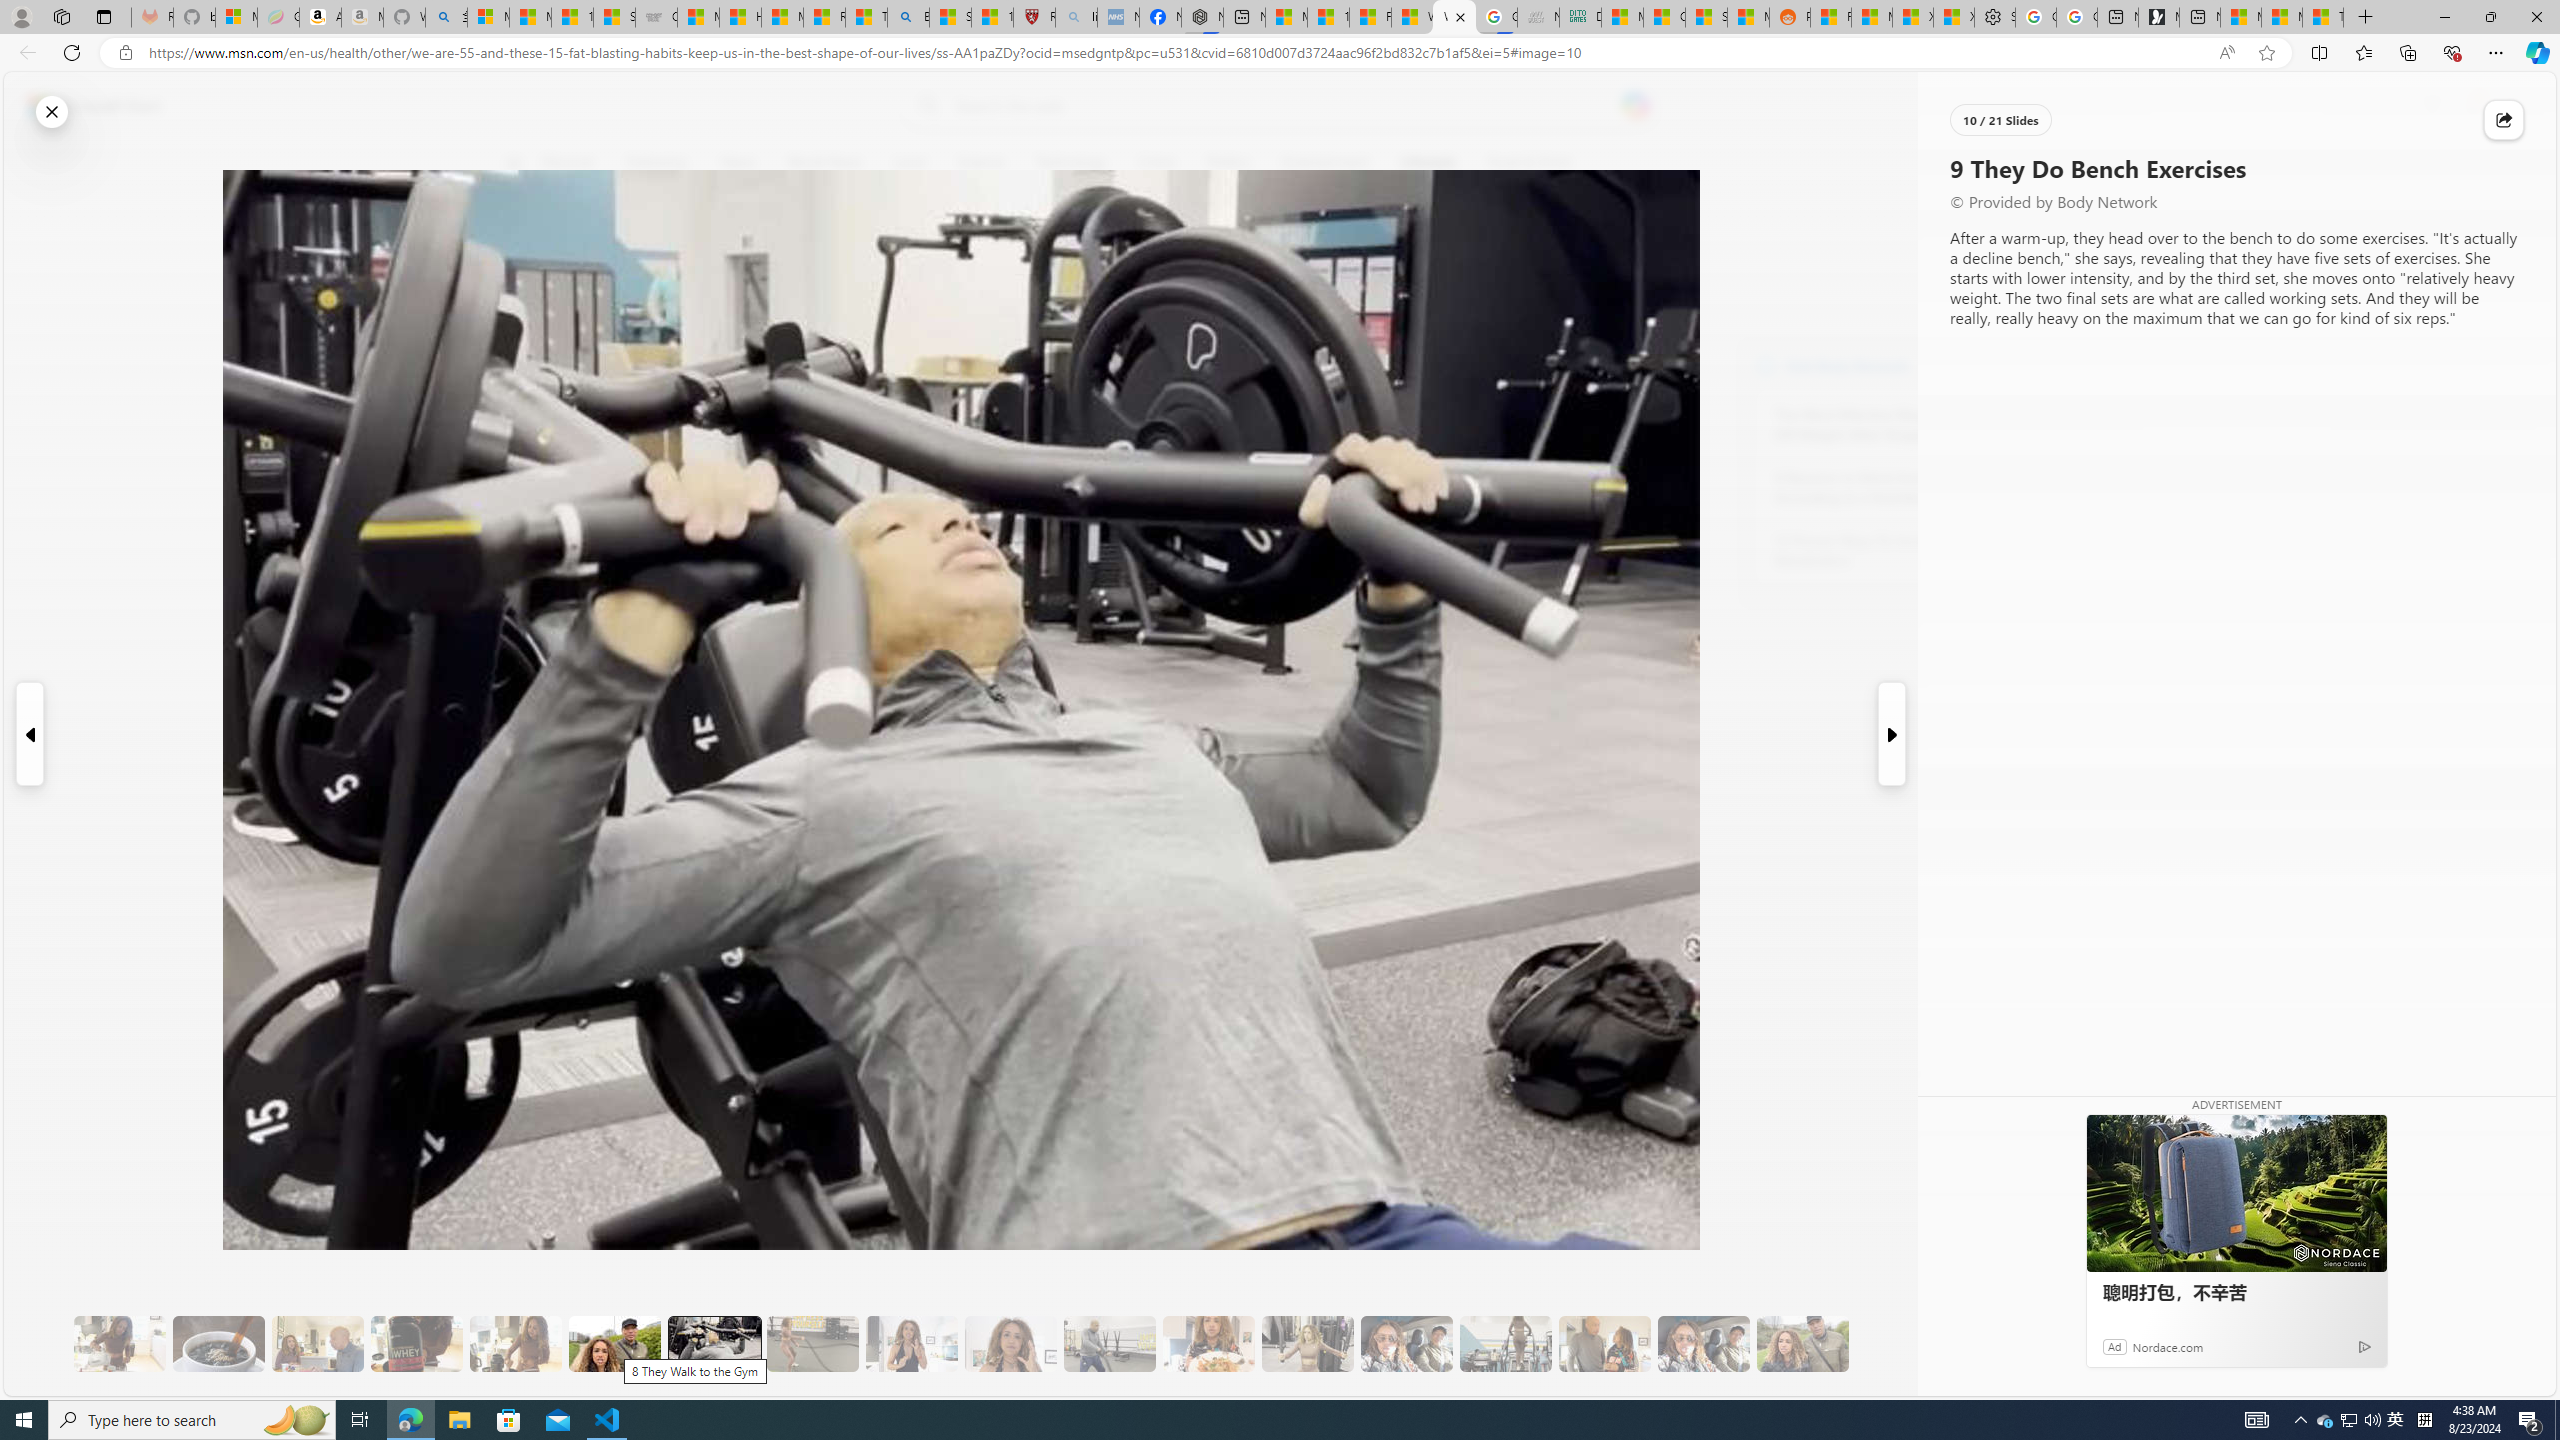  I want to click on 6 Since Eating More Protein Her Training Has Improved, so click(417, 1344).